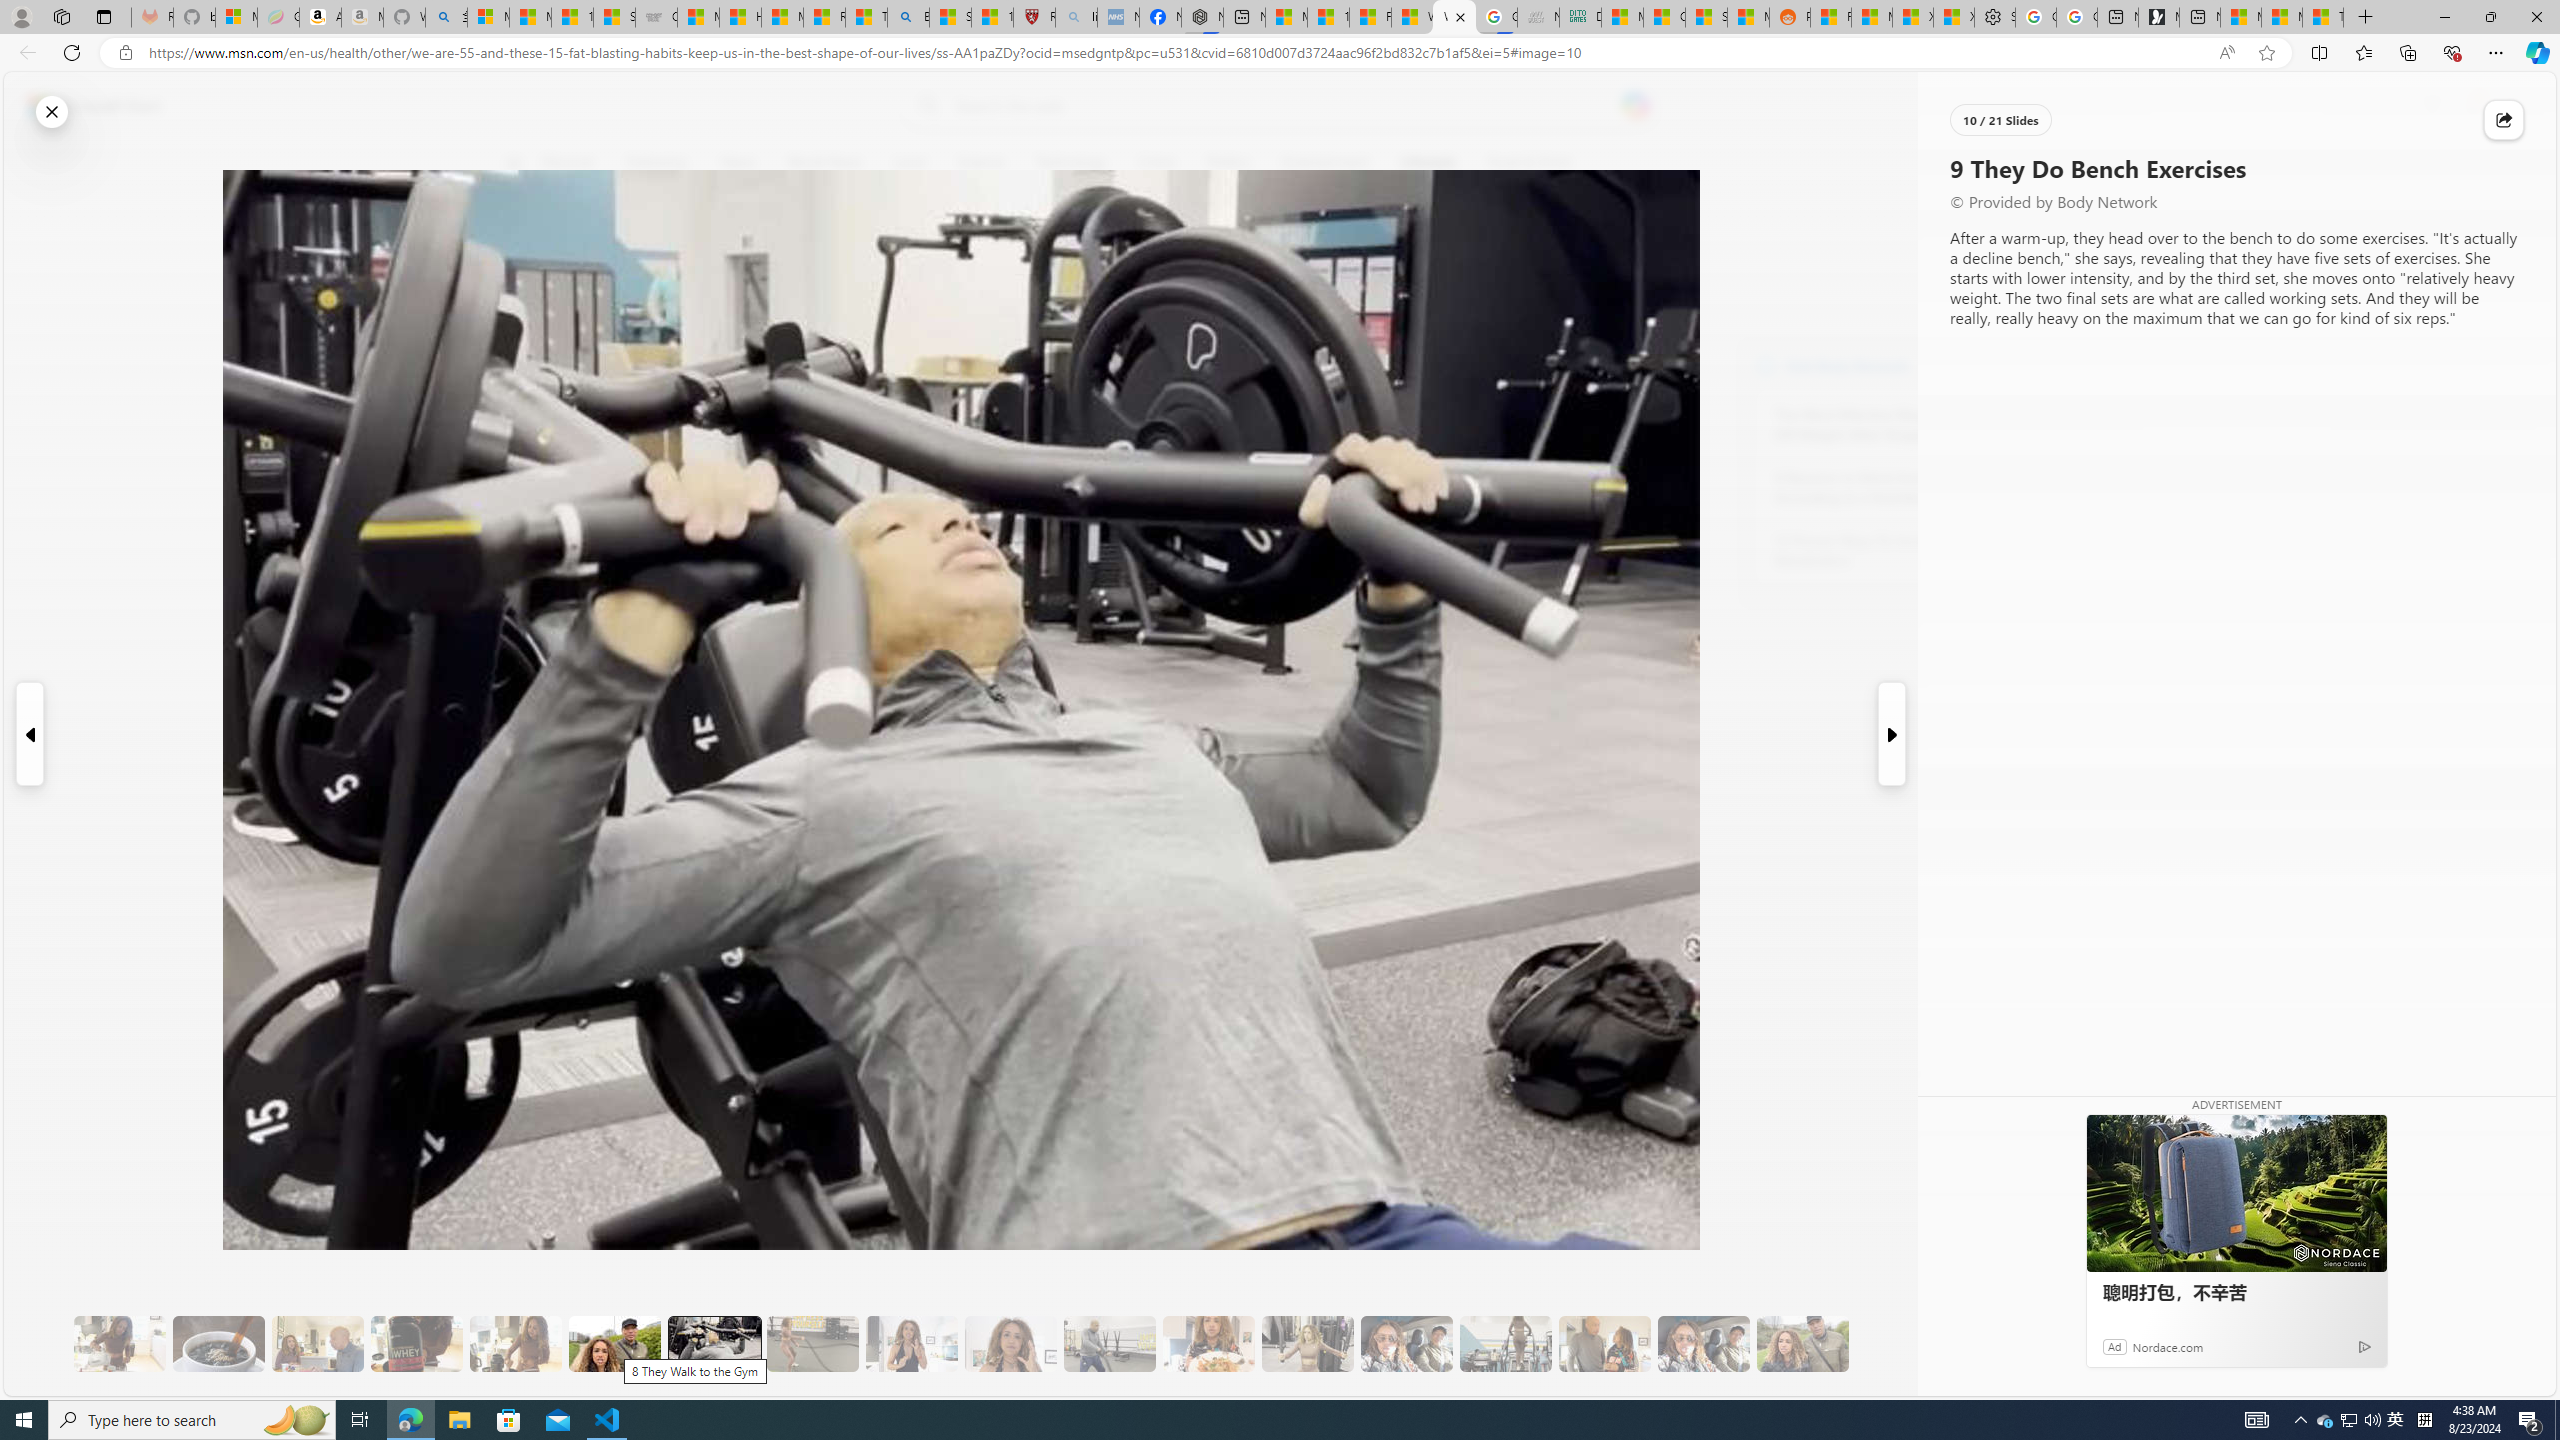  I want to click on 6 Since Eating More Protein Her Training Has Improved, so click(417, 1344).